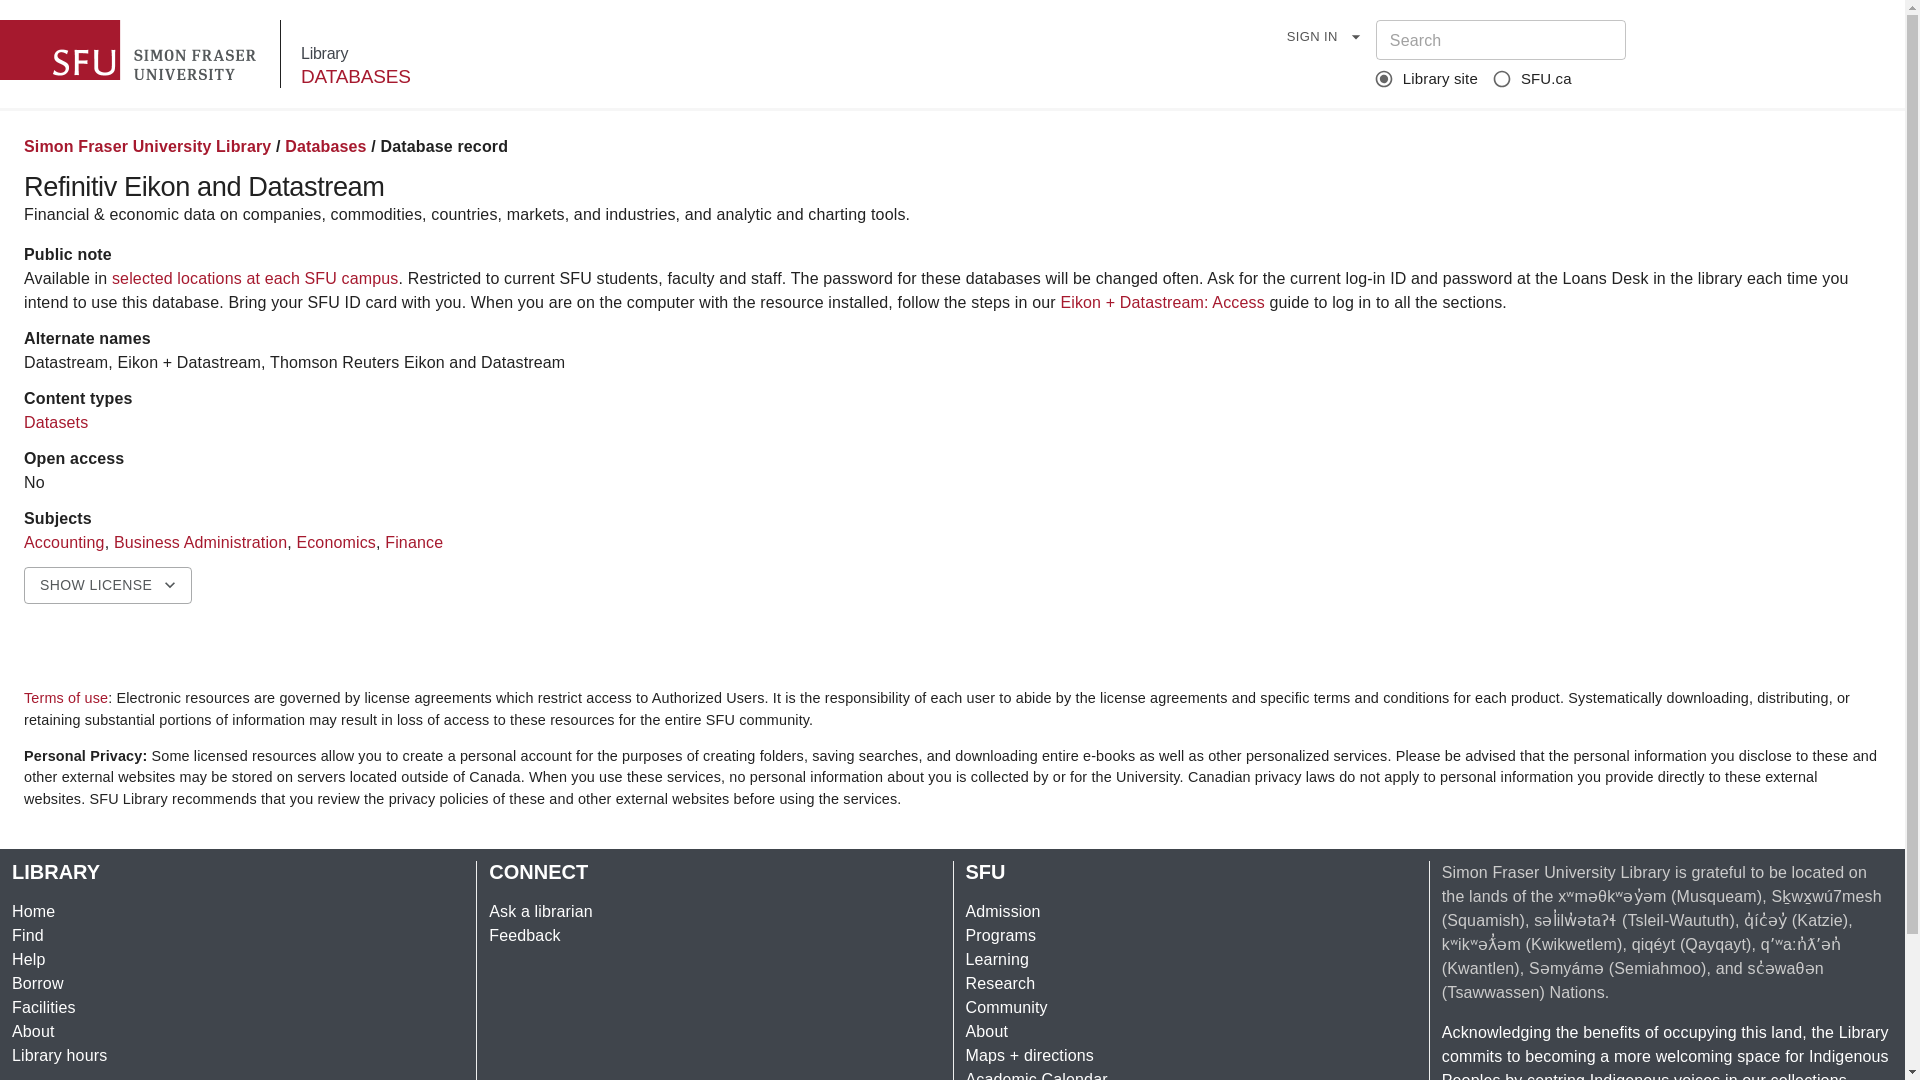  I want to click on Databases, so click(325, 146).